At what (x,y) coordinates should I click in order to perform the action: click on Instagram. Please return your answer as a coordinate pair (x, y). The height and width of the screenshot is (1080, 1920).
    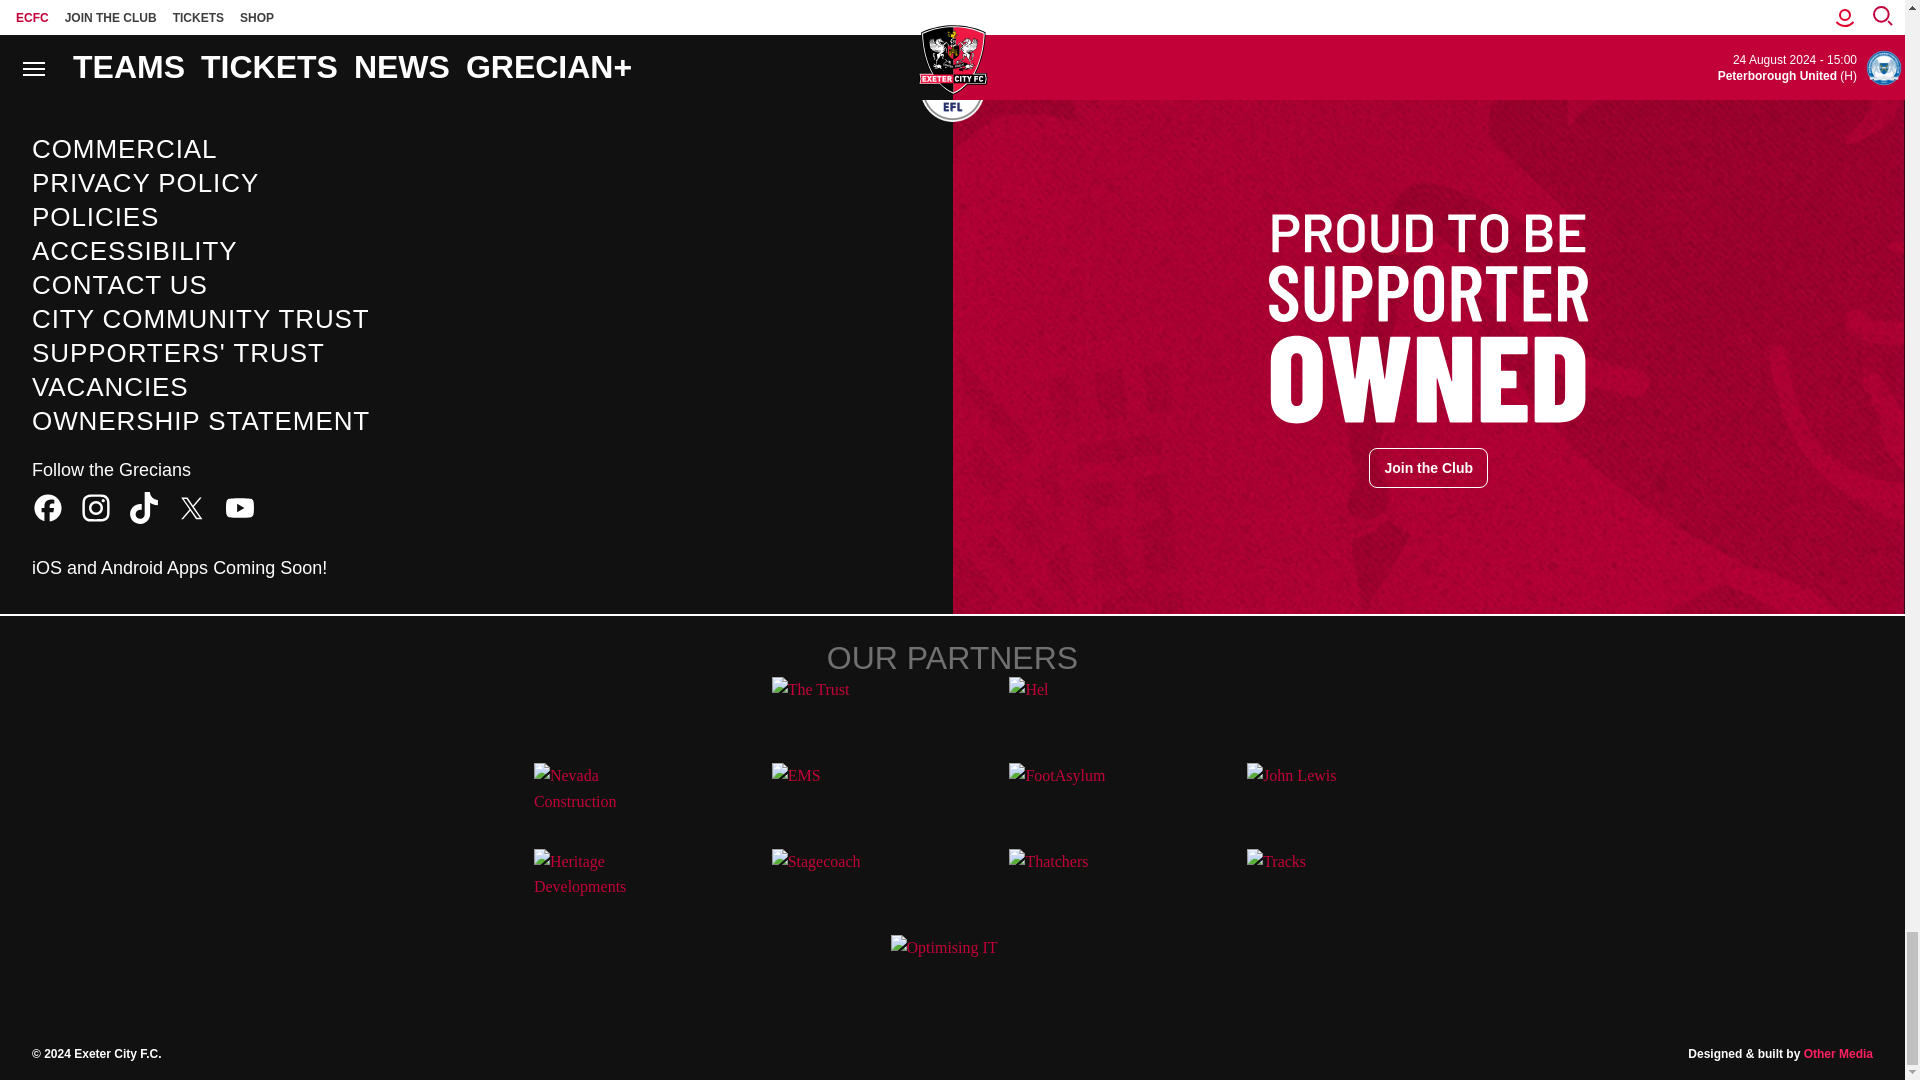
    Looking at the image, I should click on (96, 506).